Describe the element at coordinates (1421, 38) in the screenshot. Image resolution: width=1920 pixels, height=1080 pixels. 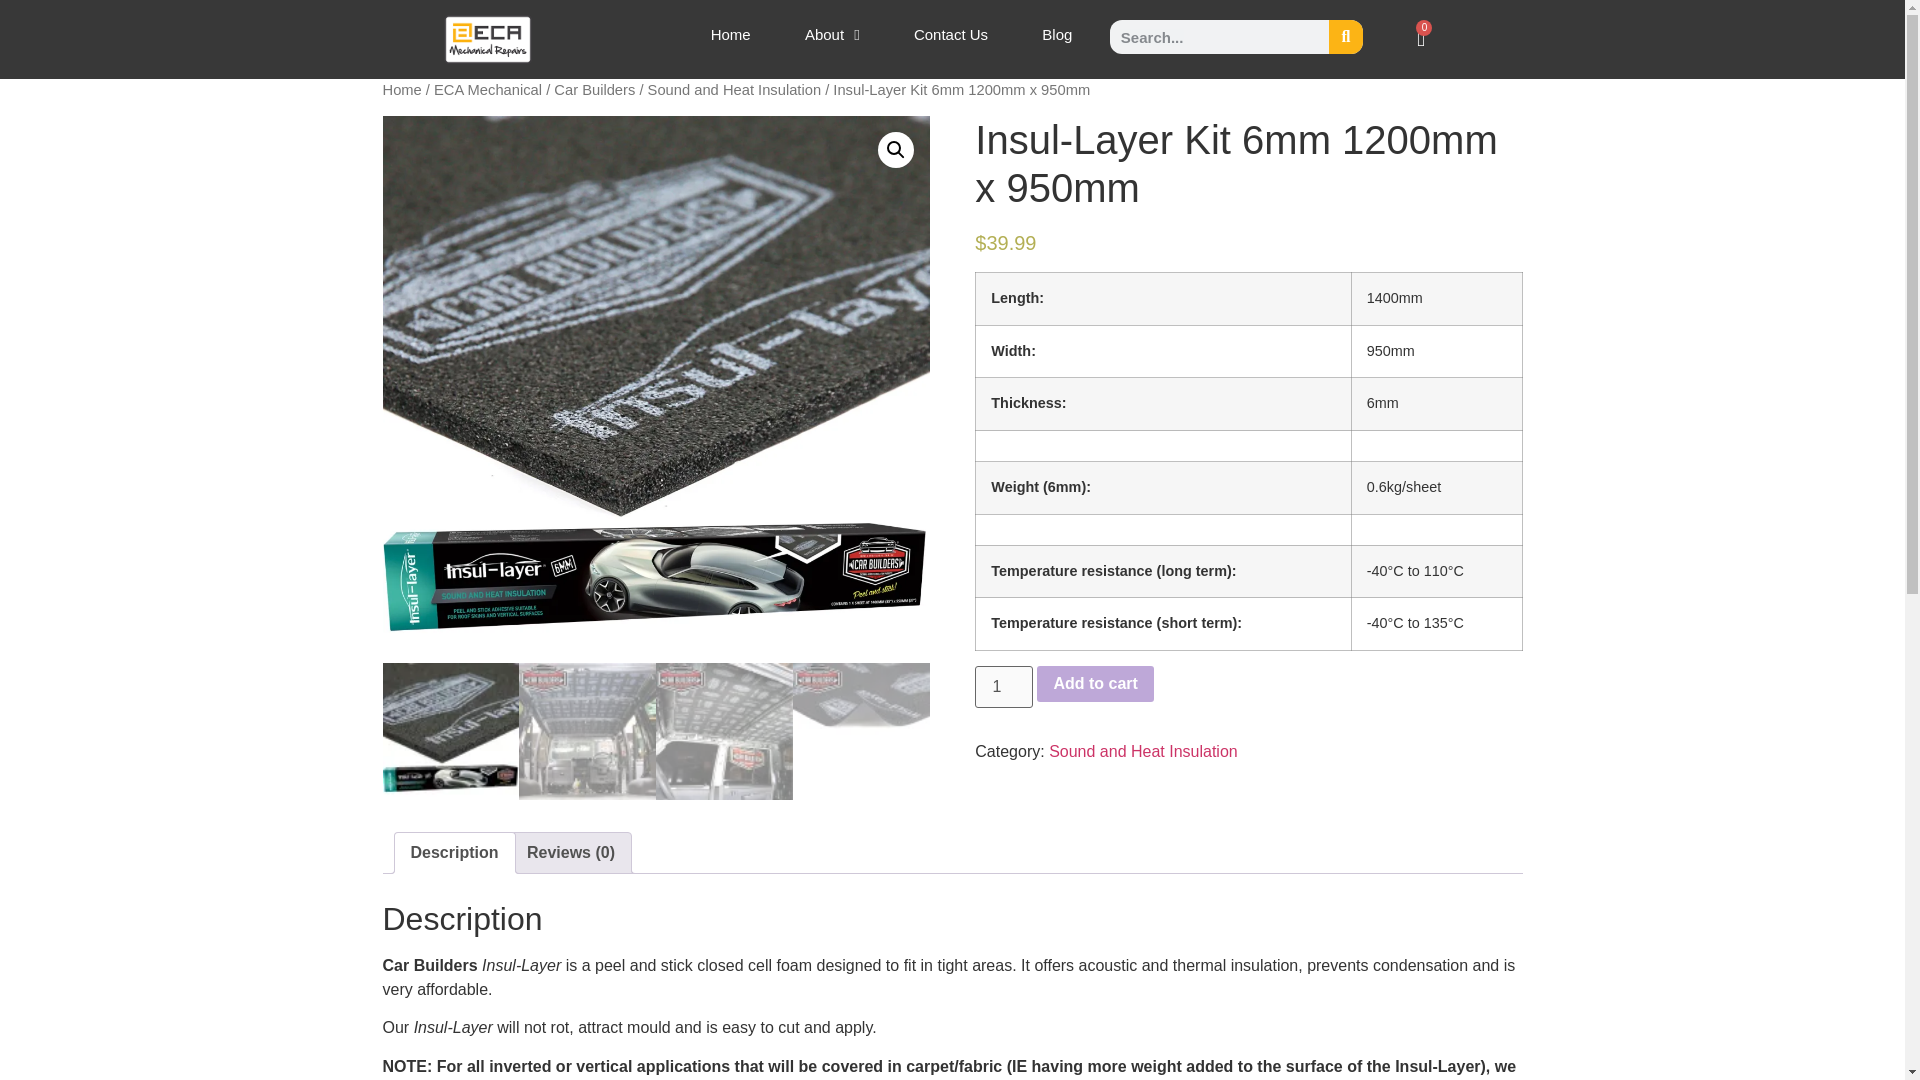
I see `0` at that location.